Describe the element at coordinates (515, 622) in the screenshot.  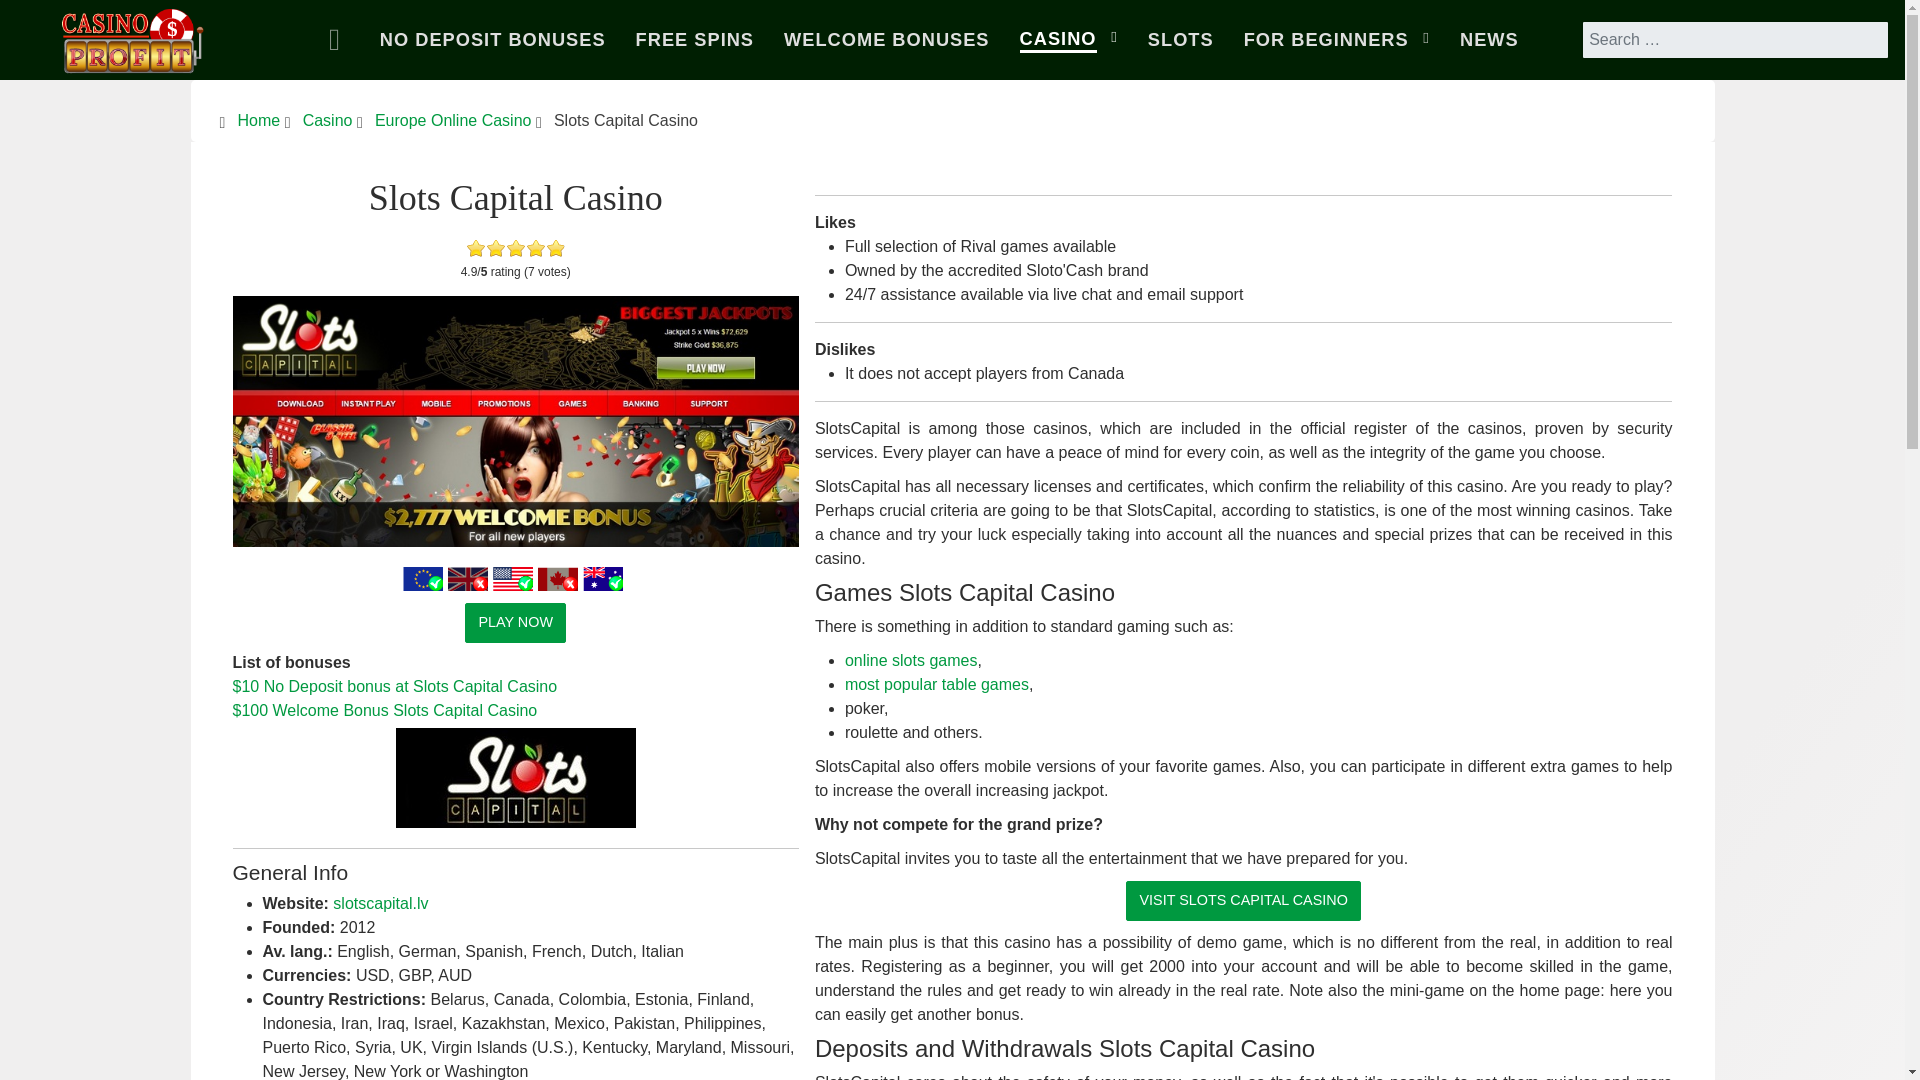
I see `PLAY NOW` at that location.